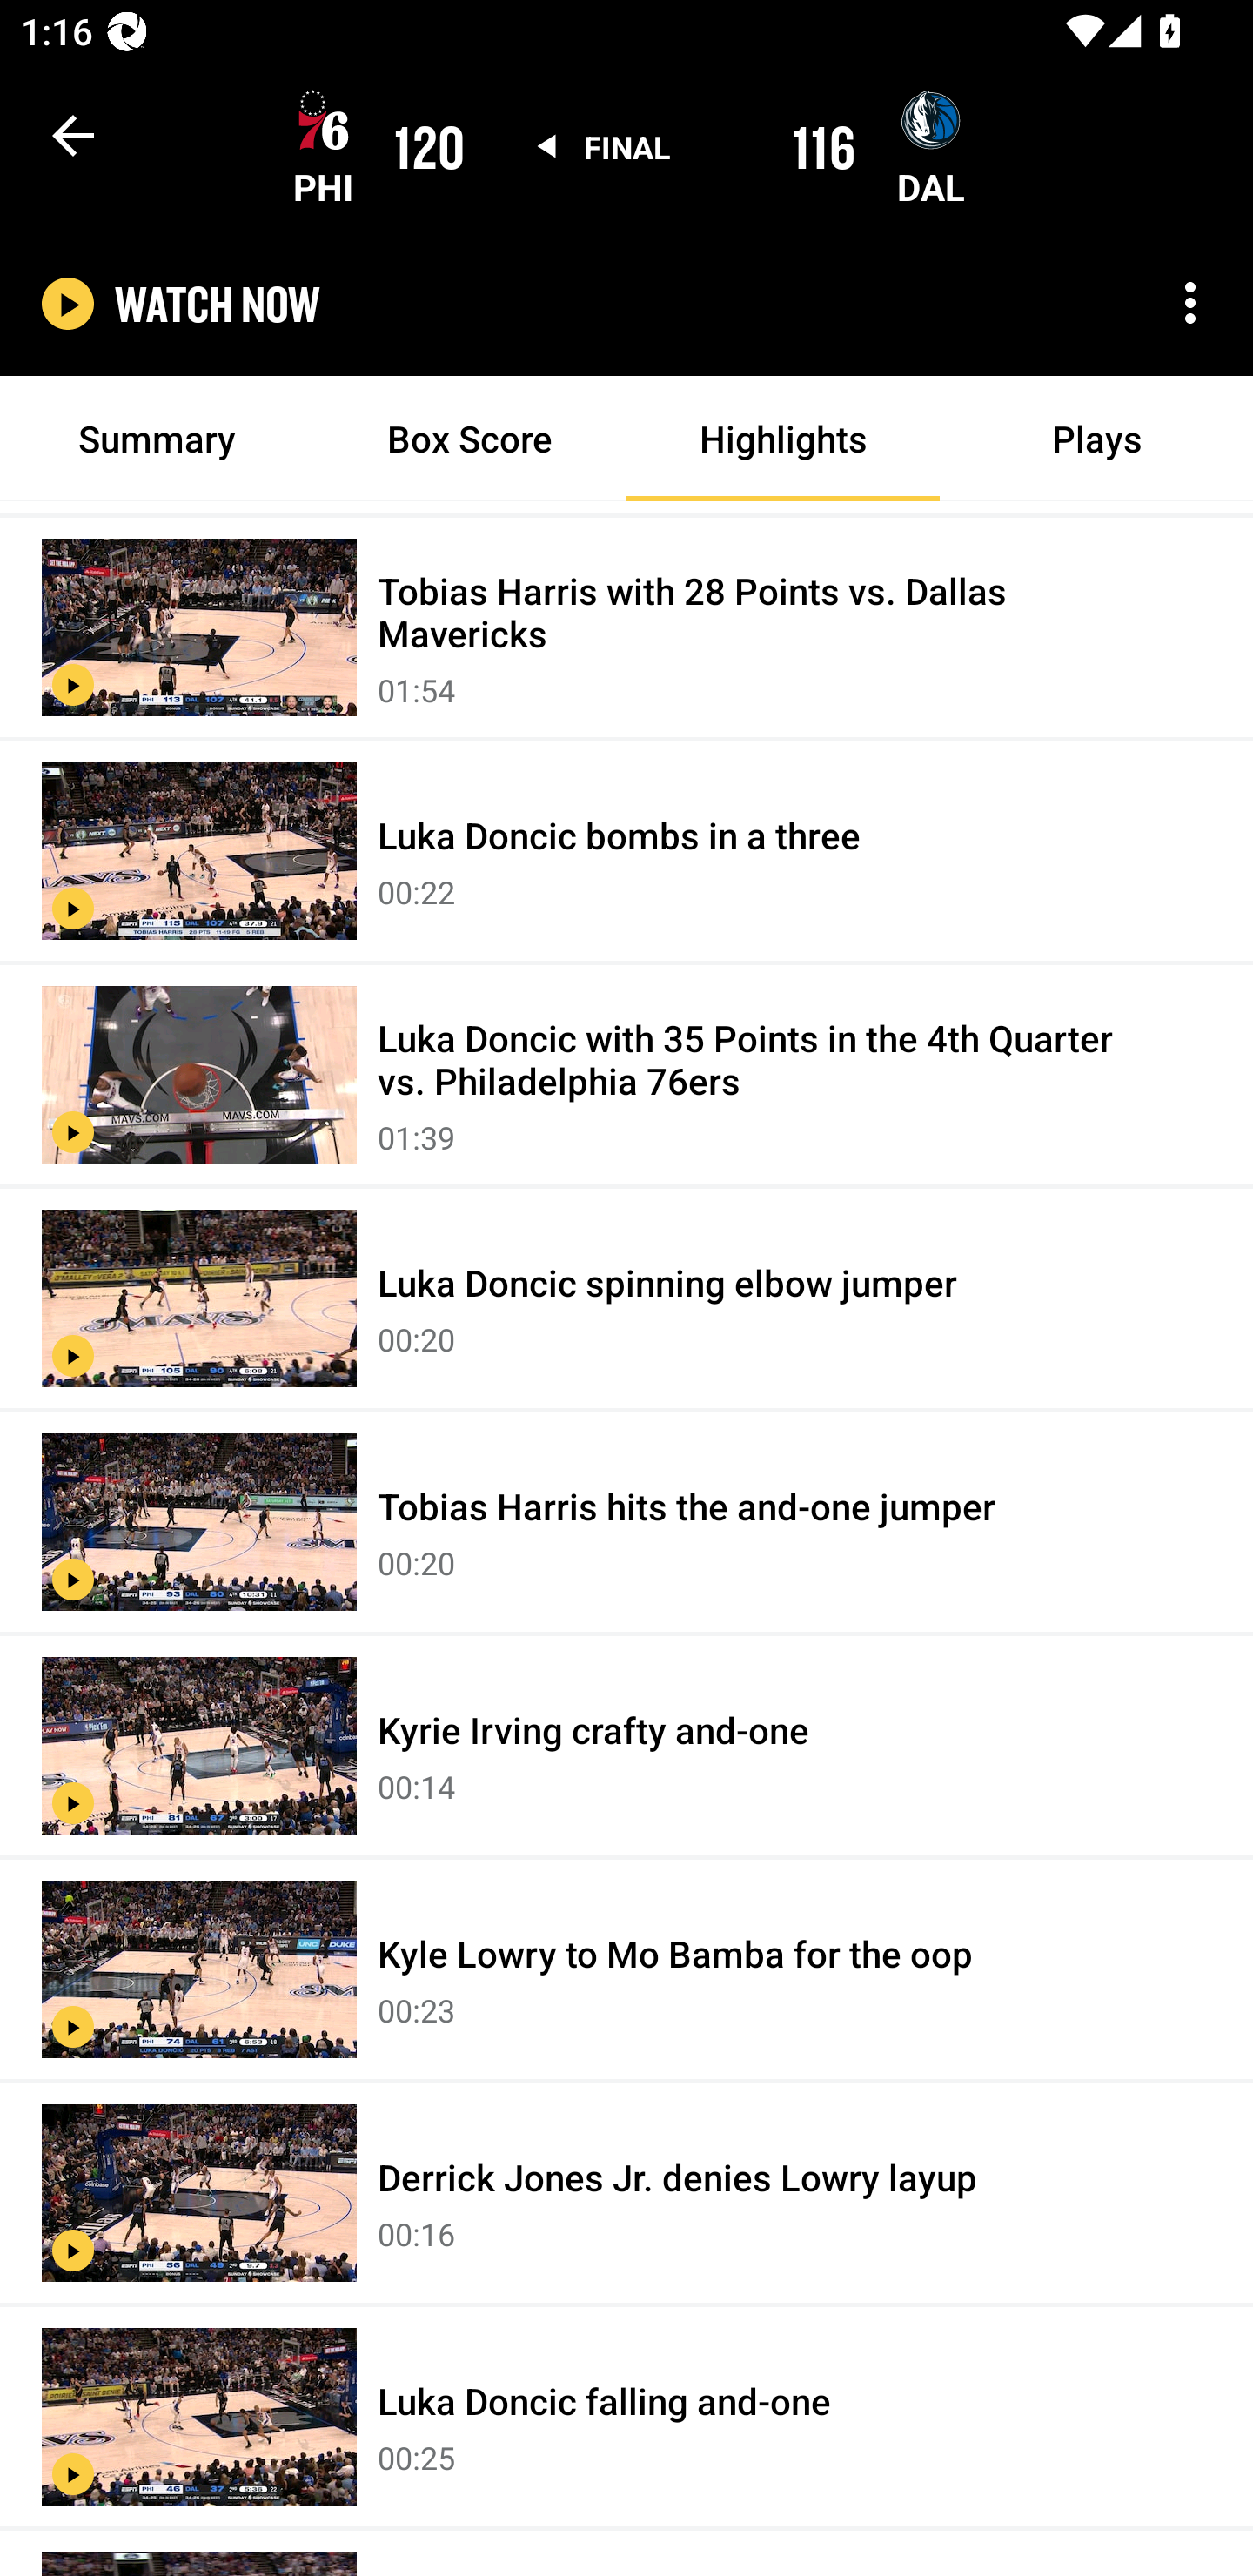 This screenshot has height=2576, width=1253. I want to click on Kyrie Irving crafty and-one 00:14, so click(626, 1746).